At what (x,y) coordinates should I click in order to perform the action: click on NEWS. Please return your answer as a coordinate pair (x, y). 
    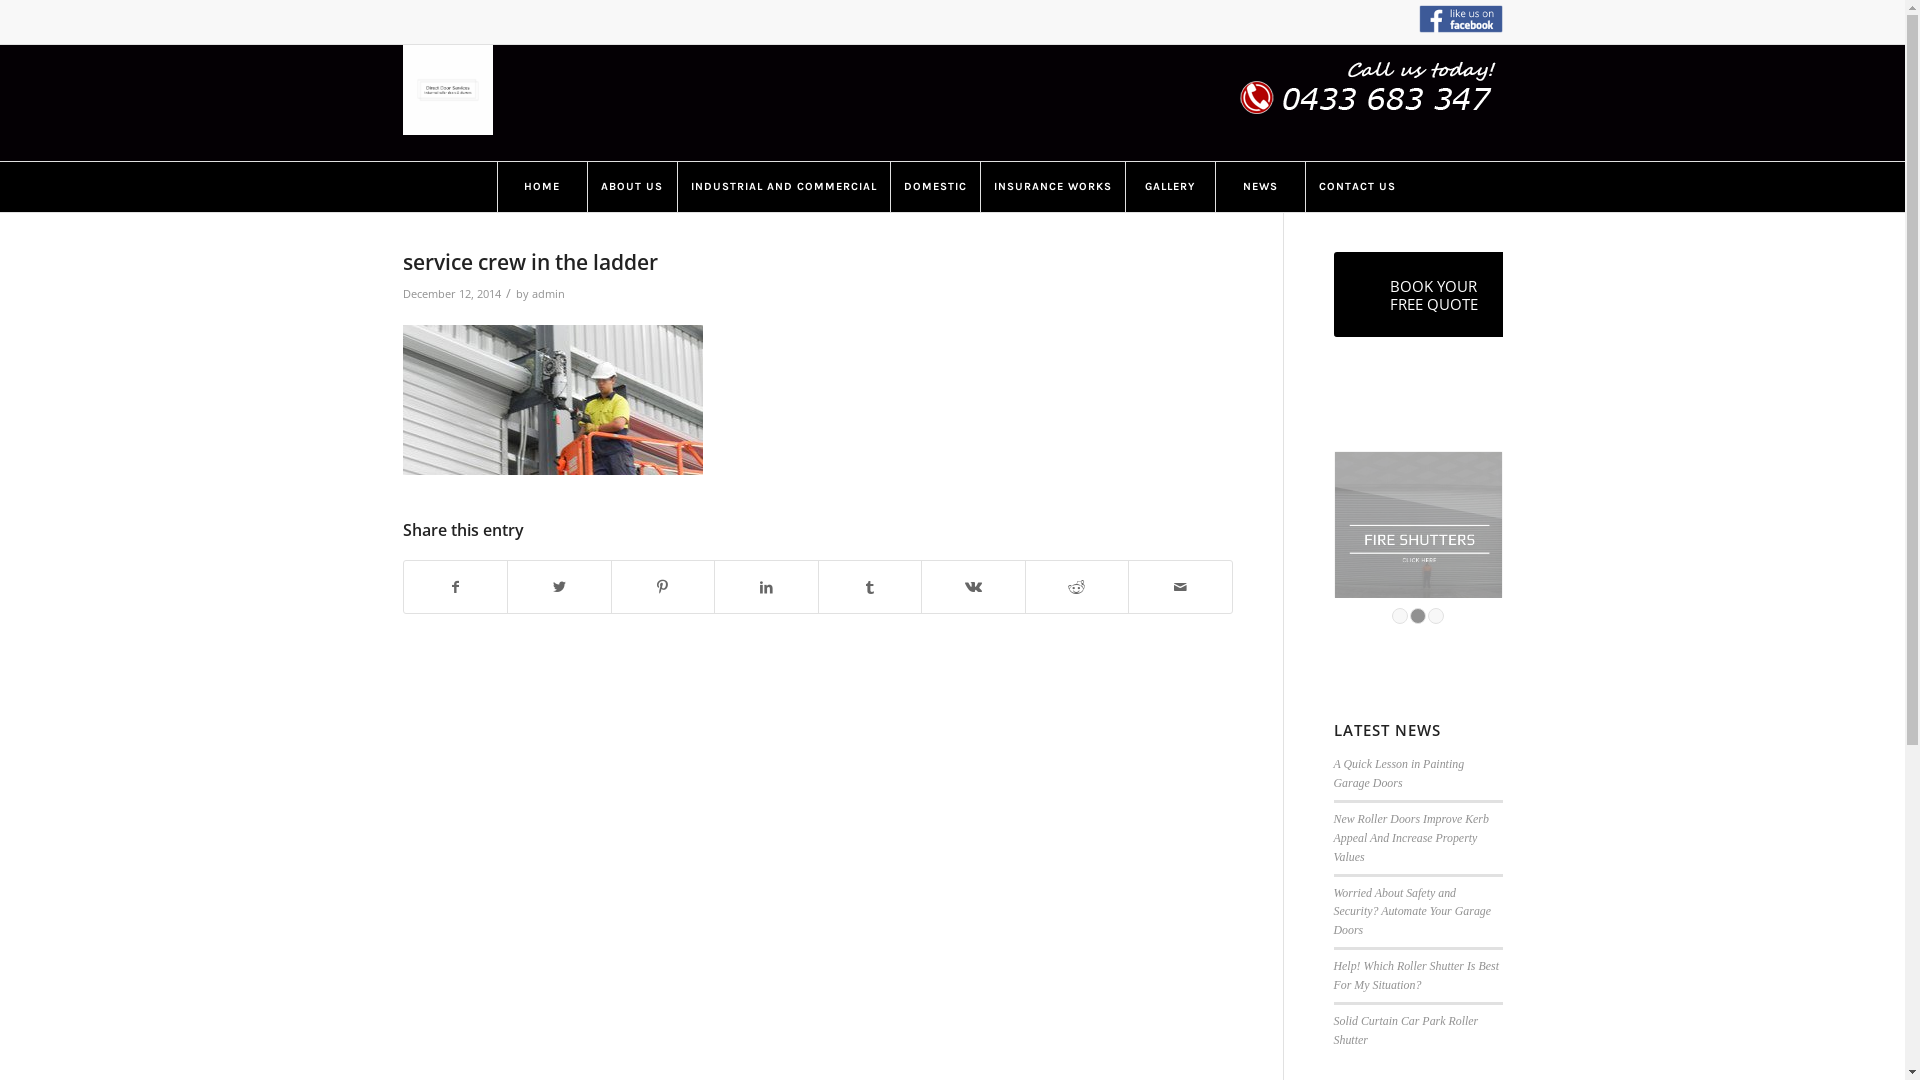
    Looking at the image, I should click on (1259, 187).